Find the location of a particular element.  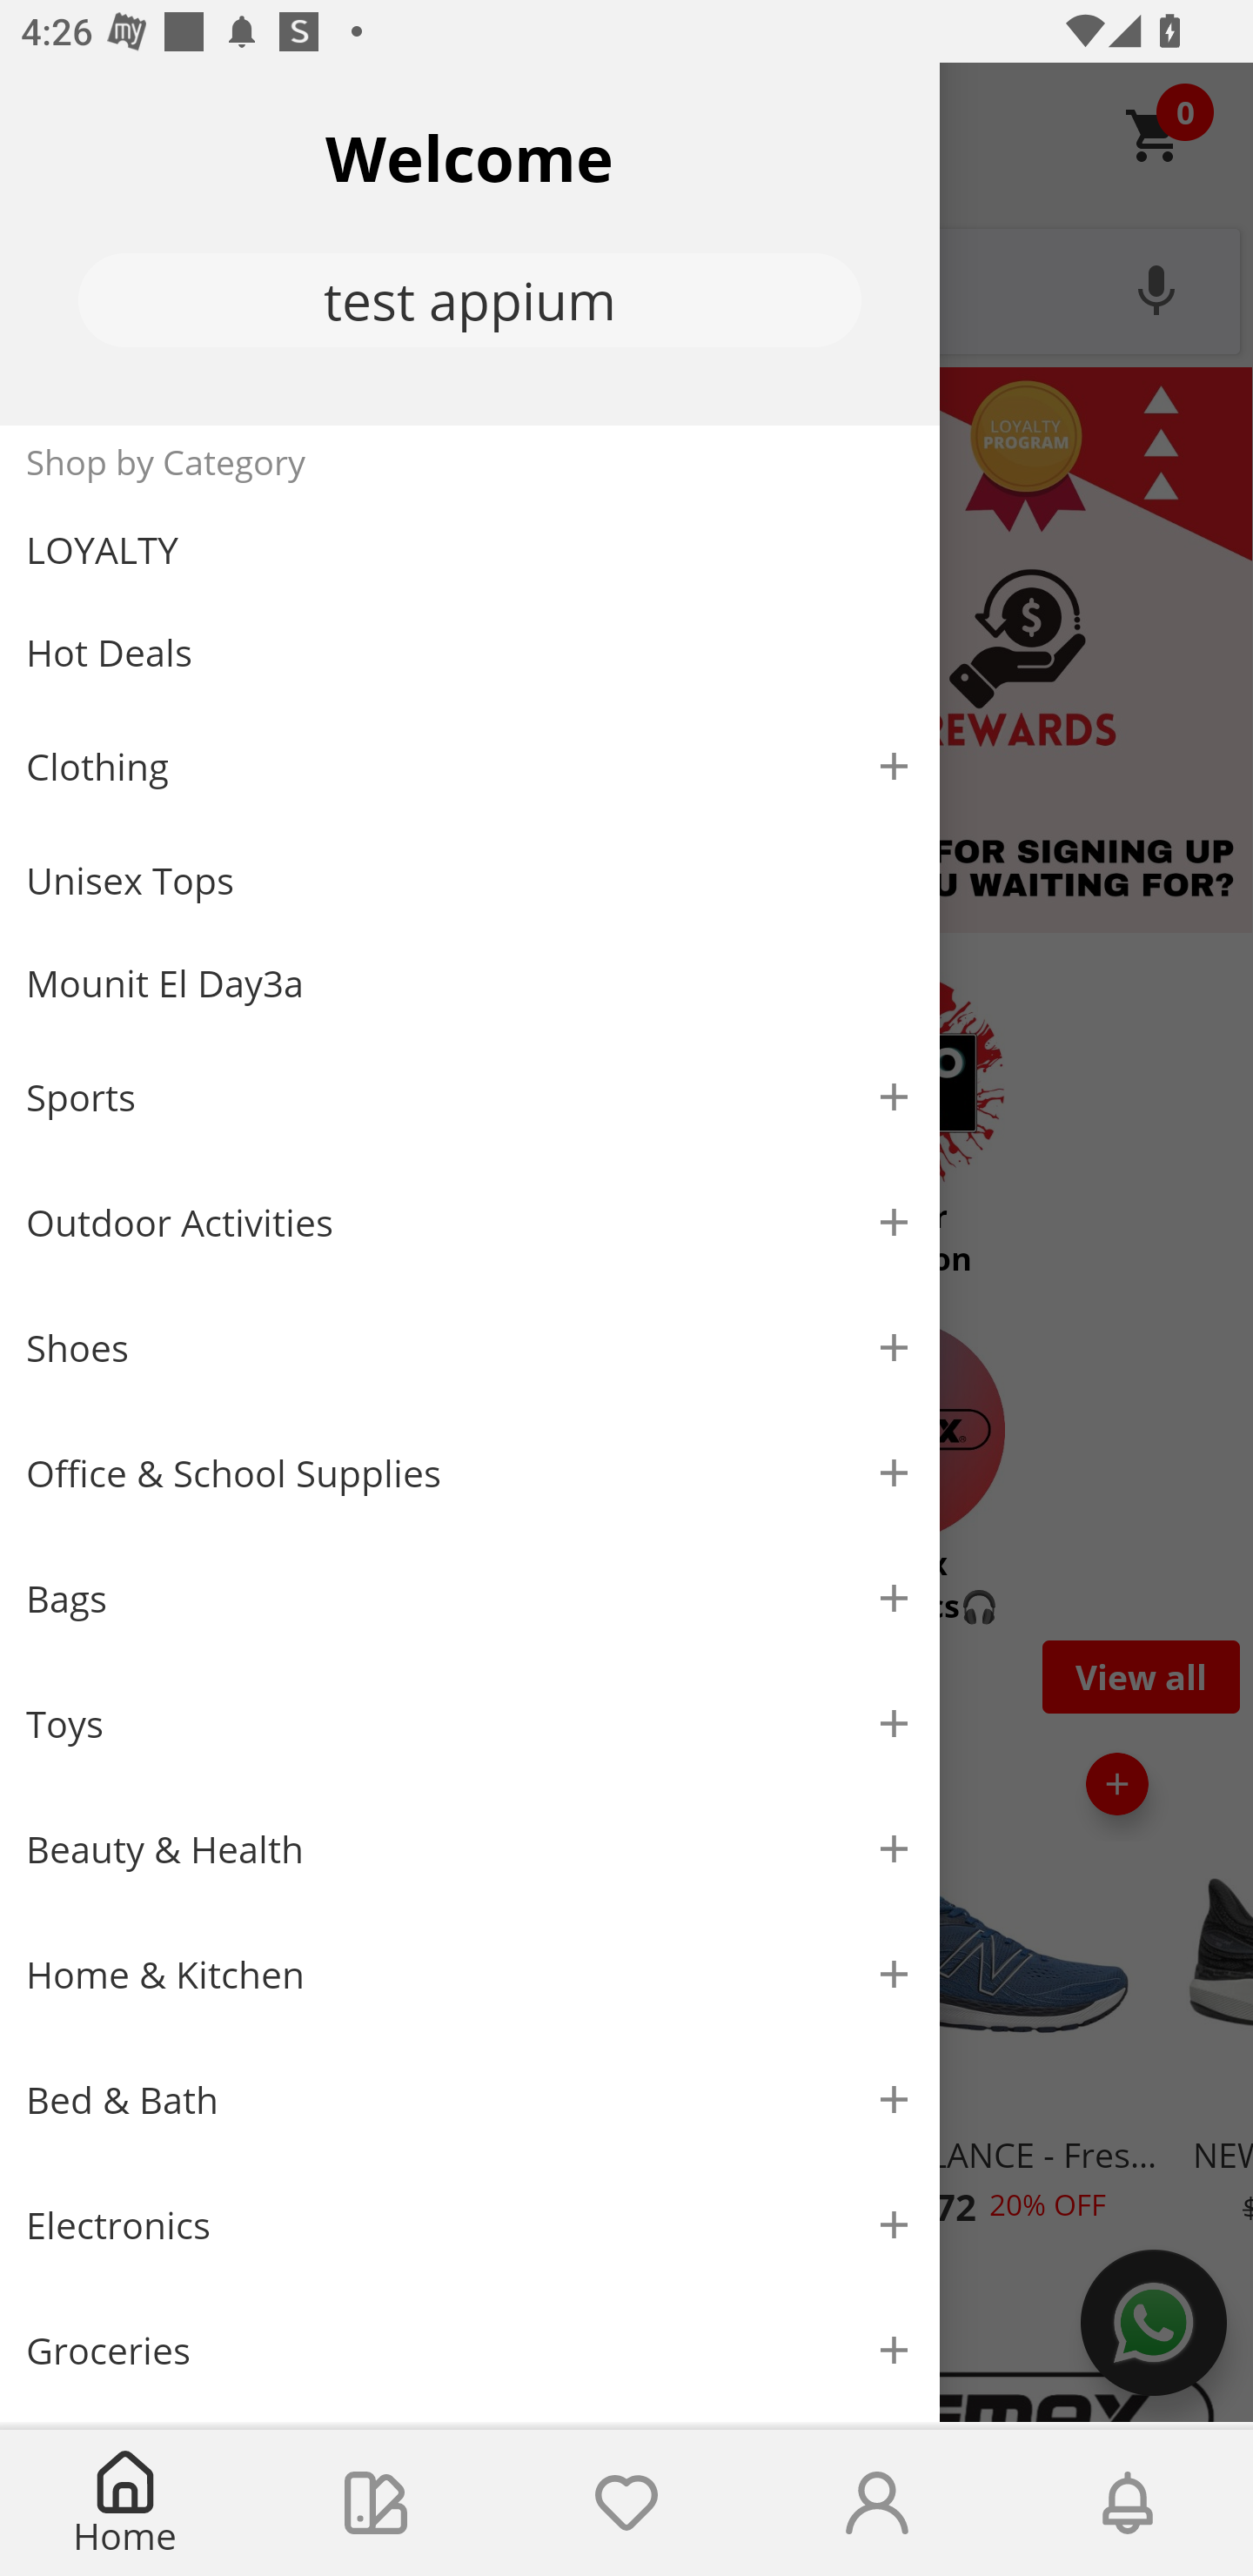

Collections is located at coordinates (376, 2503).